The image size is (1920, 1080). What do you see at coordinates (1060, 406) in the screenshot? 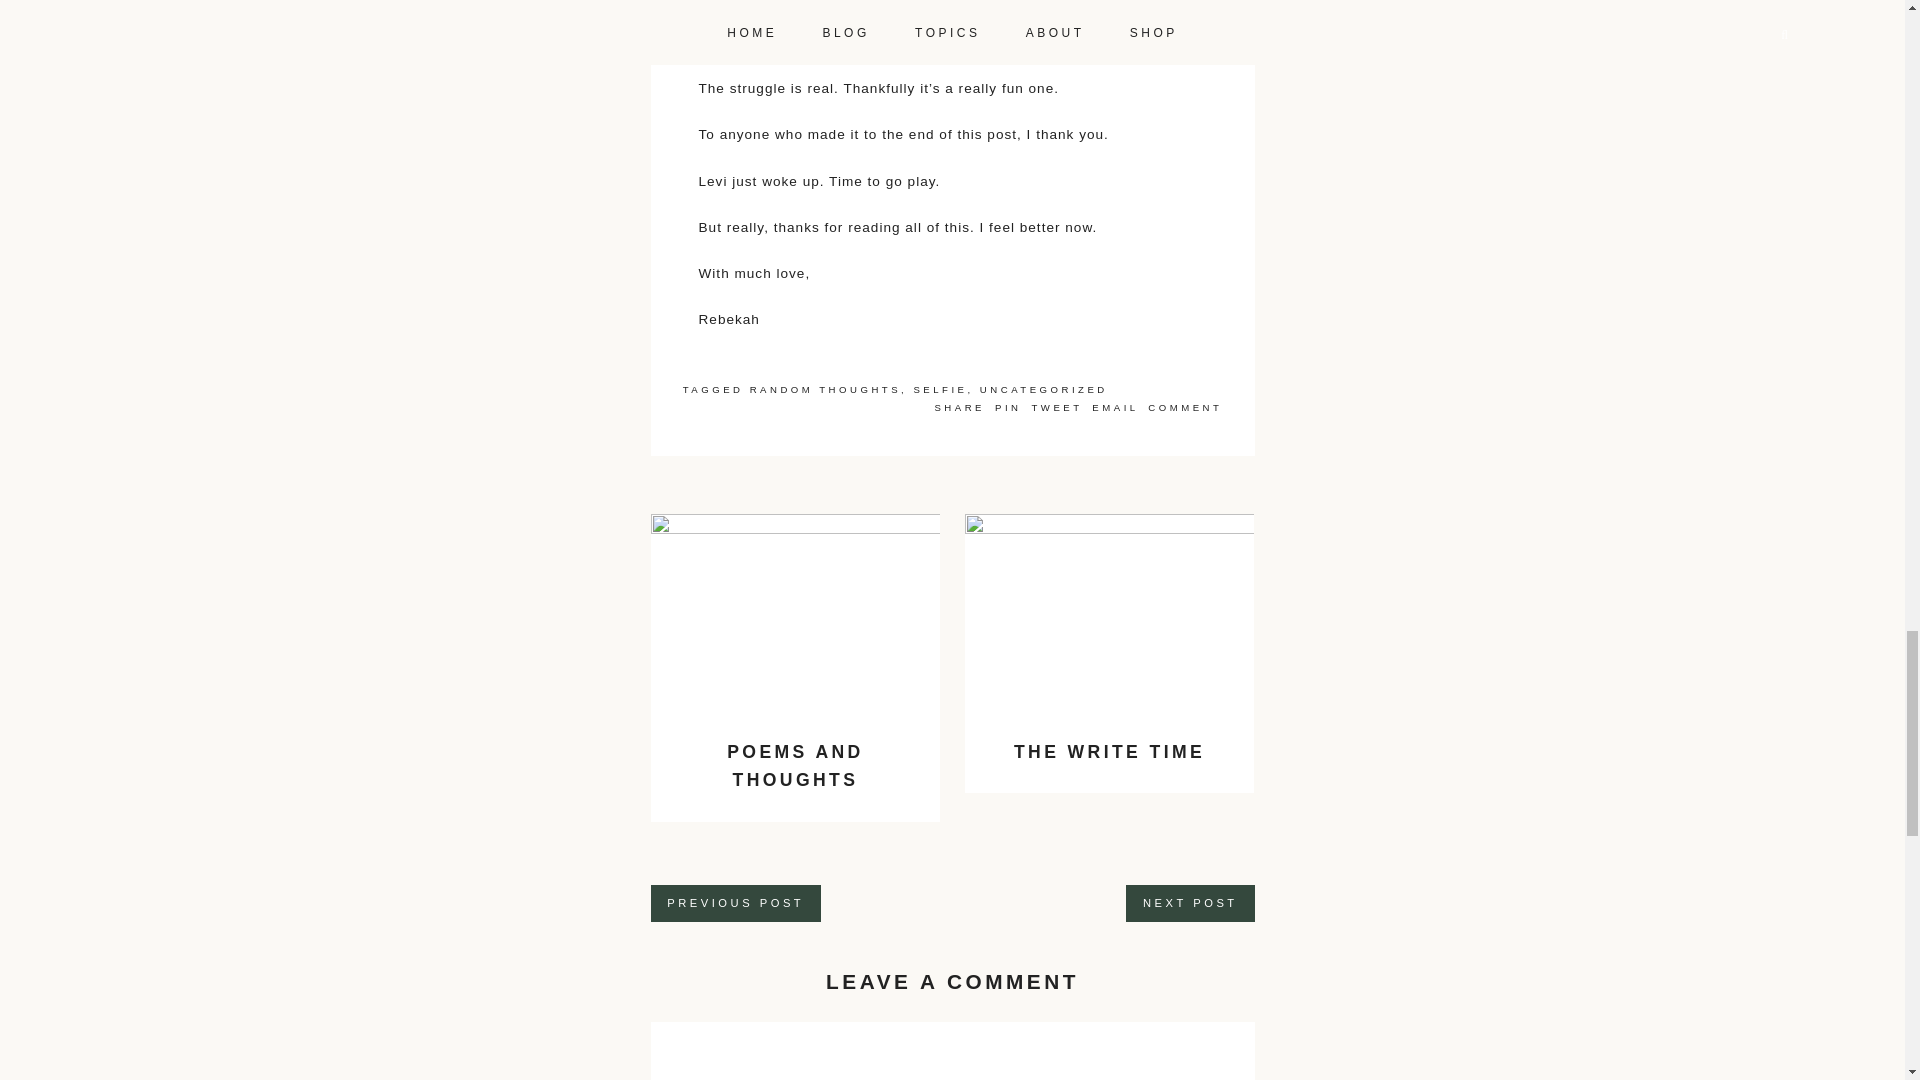
I see `TWEET` at bounding box center [1060, 406].